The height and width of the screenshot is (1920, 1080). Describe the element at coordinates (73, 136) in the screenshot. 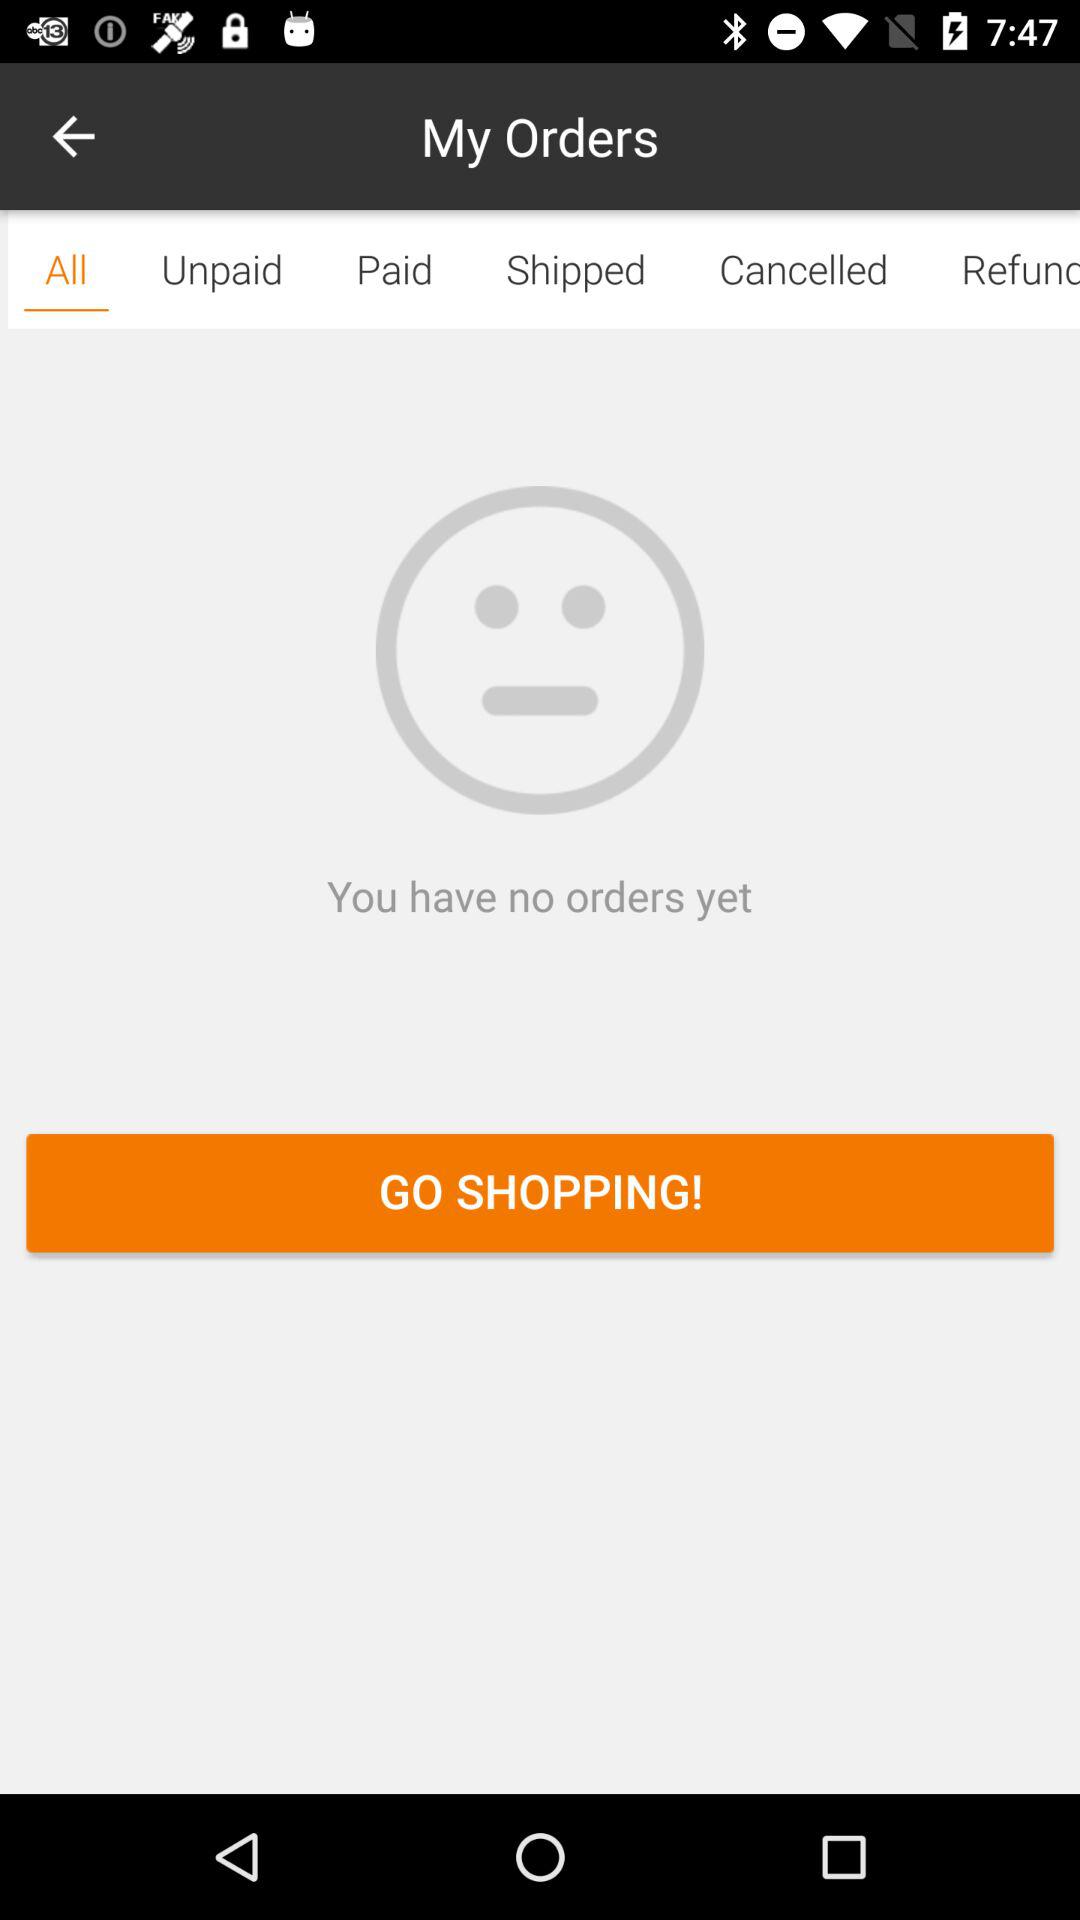

I see `open icon to the left of the paid item` at that location.